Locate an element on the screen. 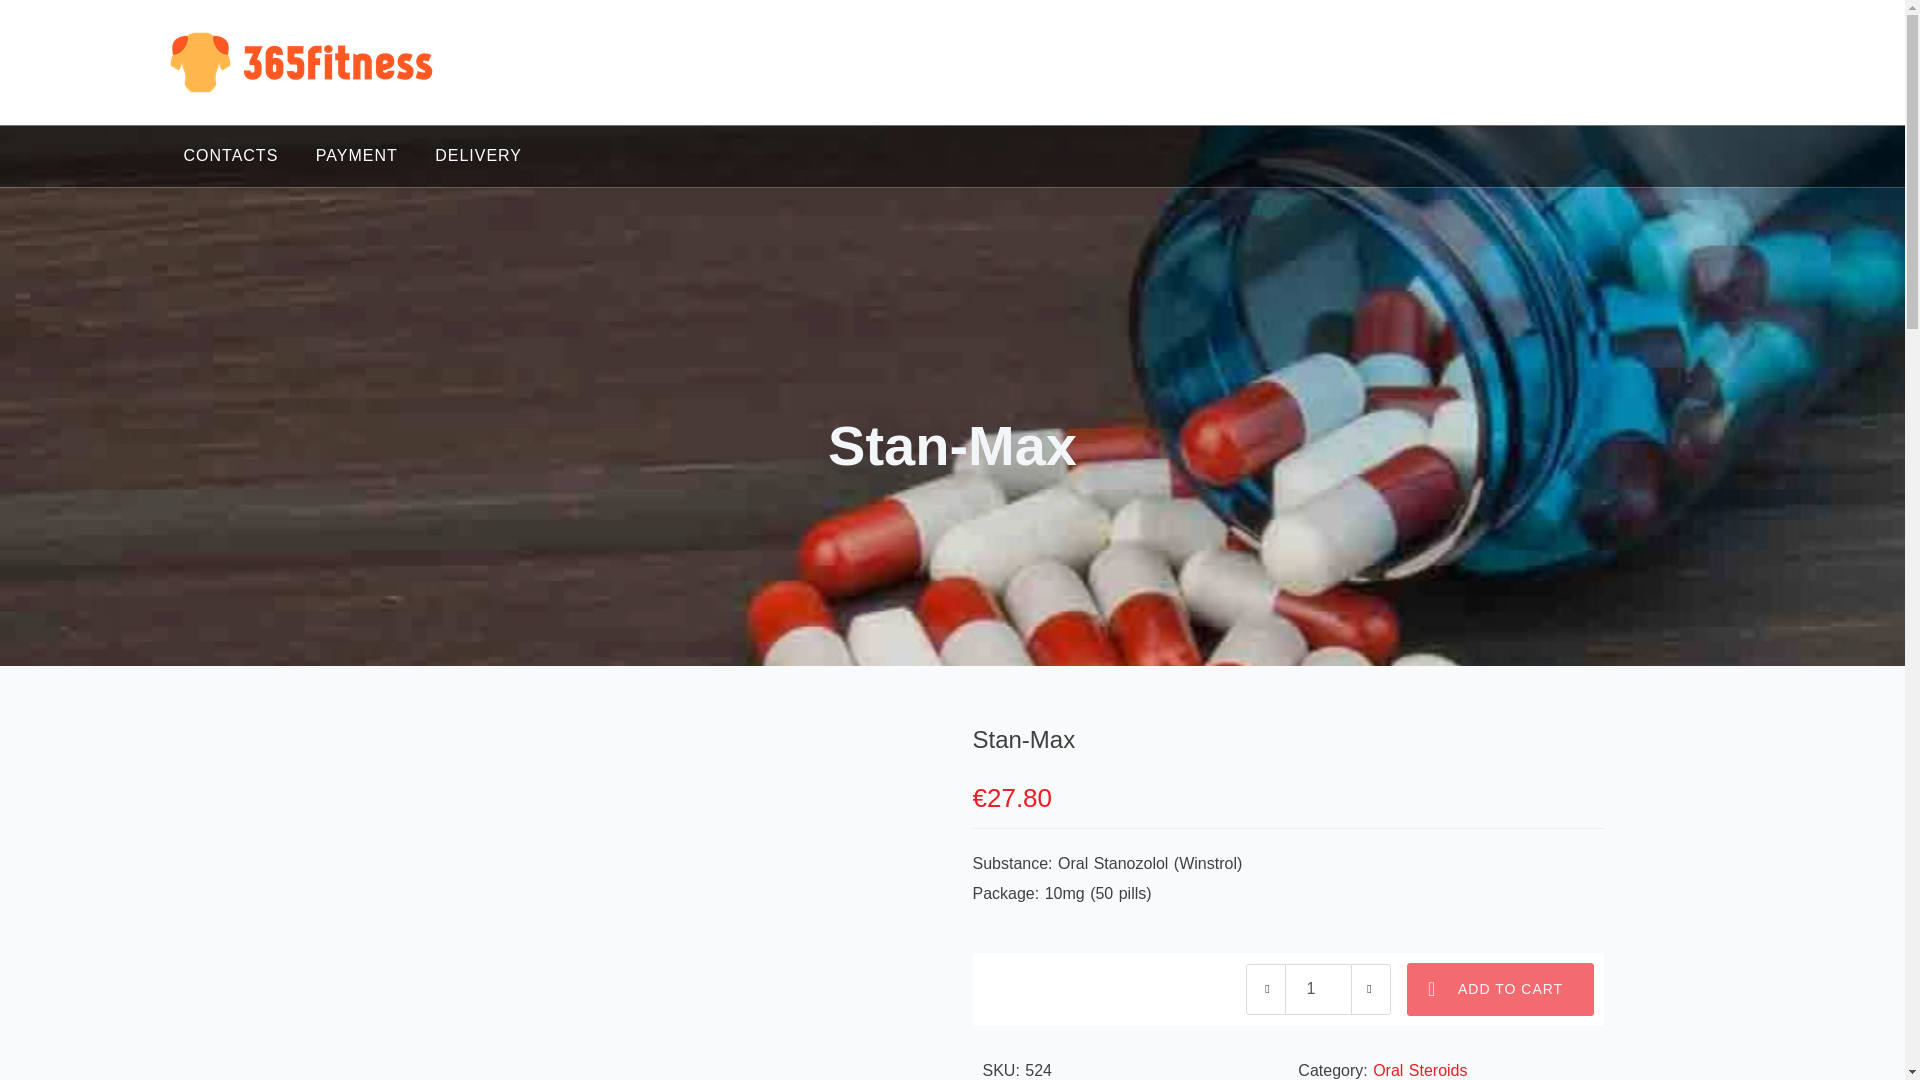 The width and height of the screenshot is (1920, 1080). PAYMENT is located at coordinates (356, 156).